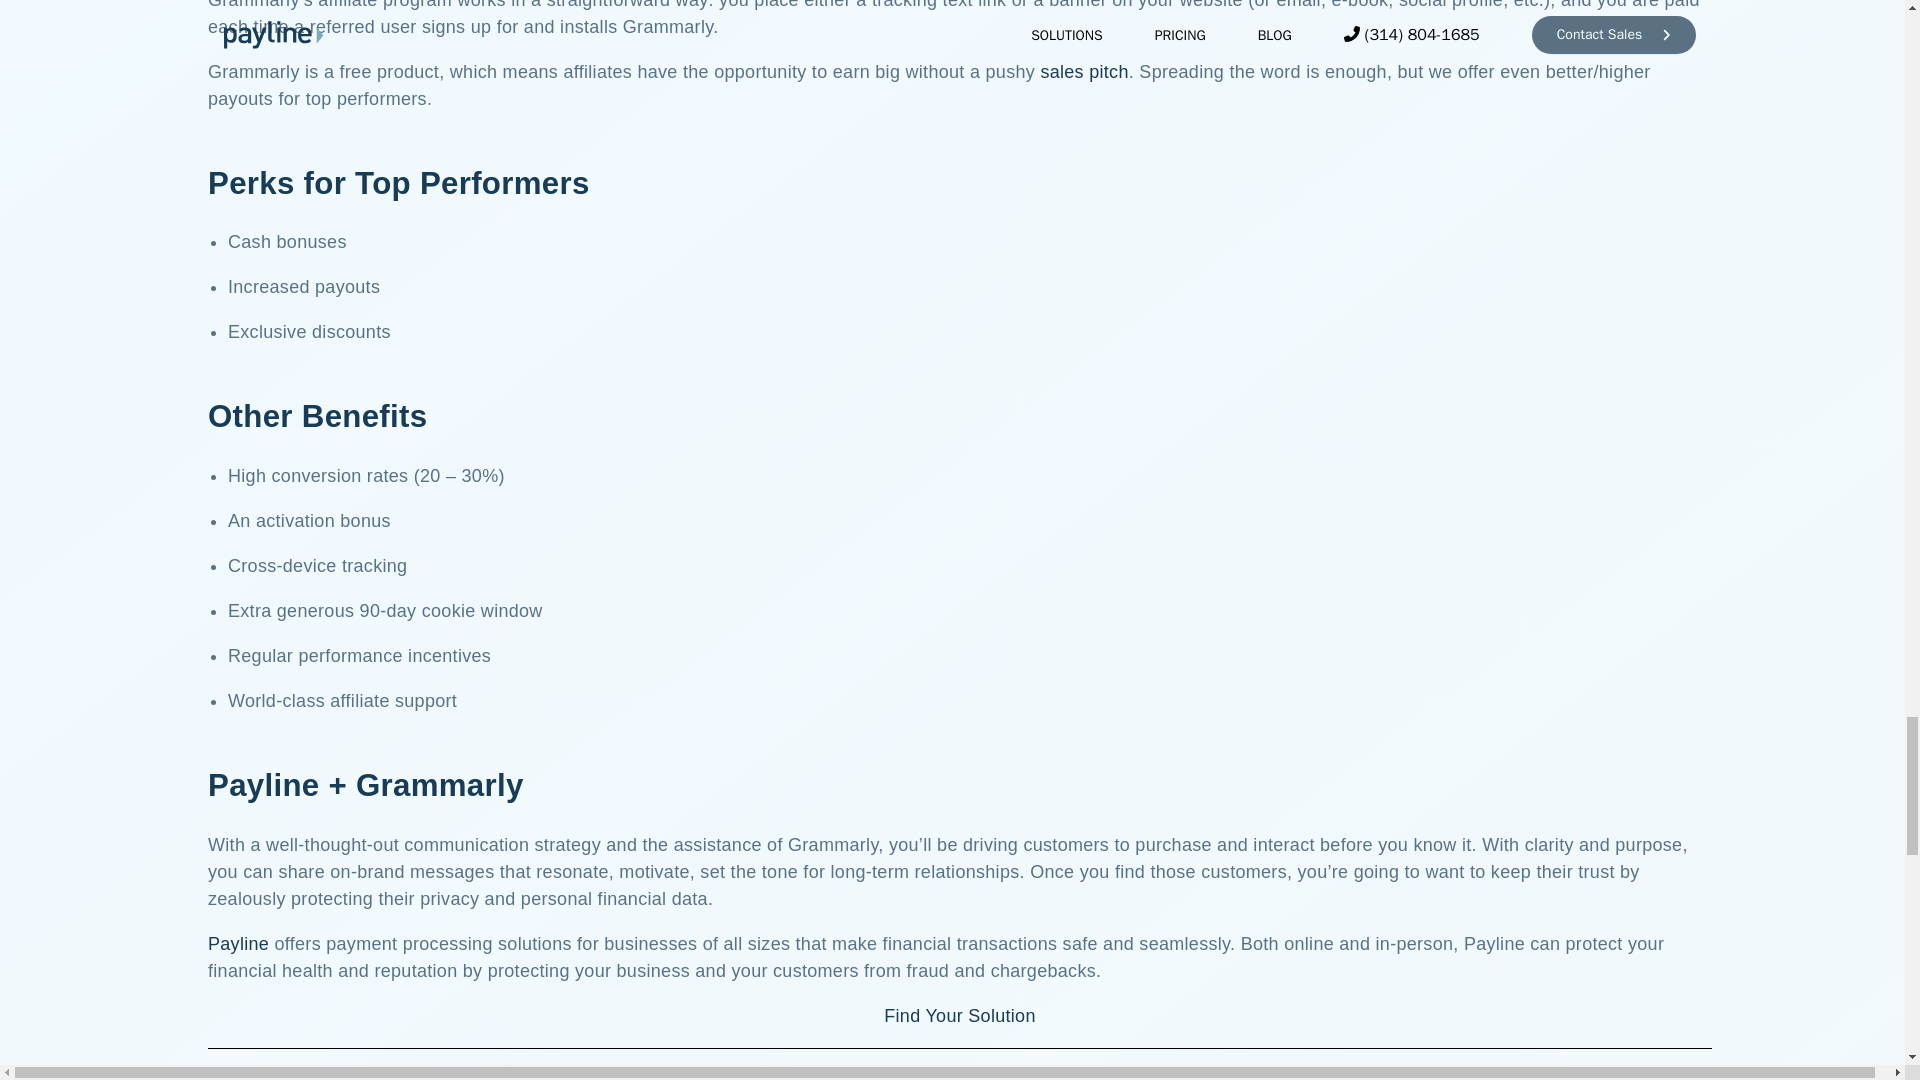 This screenshot has height=1080, width=1920. What do you see at coordinates (1000, 1075) in the screenshot?
I see `Twitter` at bounding box center [1000, 1075].